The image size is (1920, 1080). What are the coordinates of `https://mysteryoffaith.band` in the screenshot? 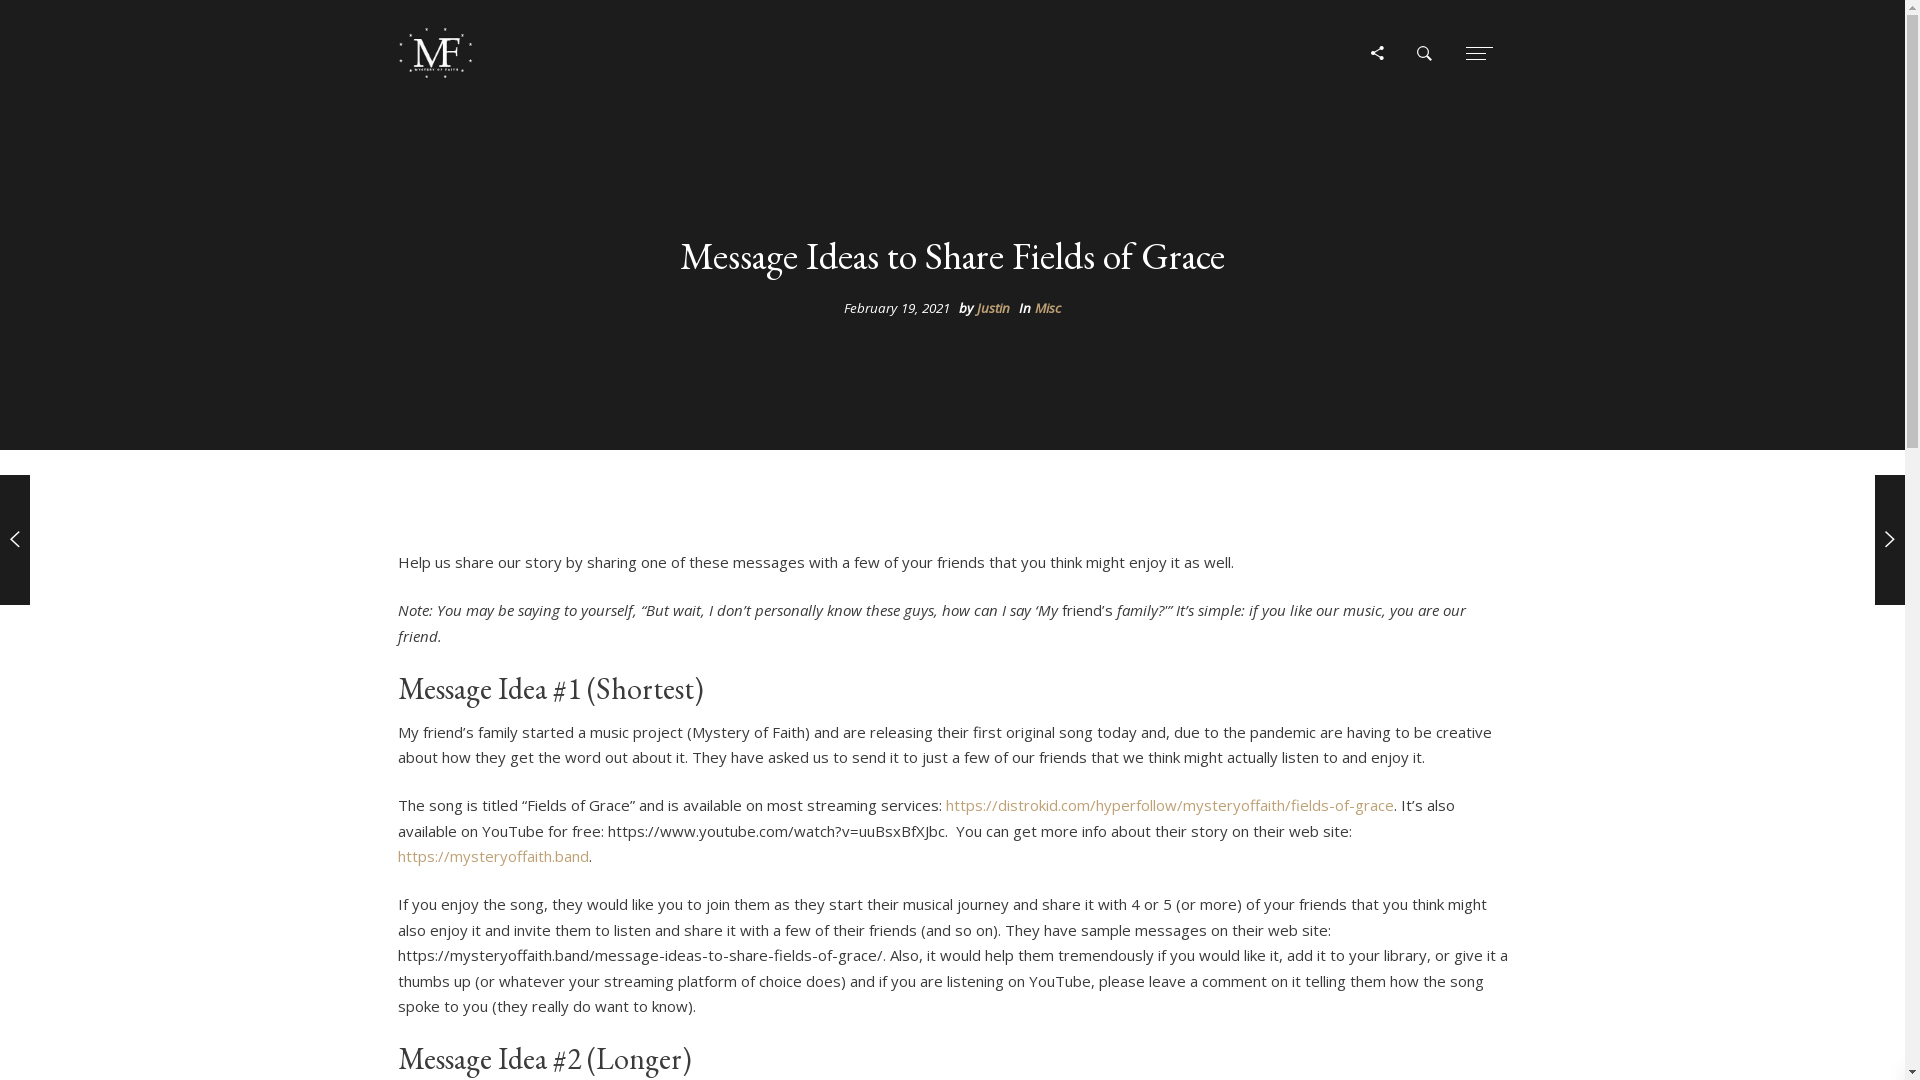 It's located at (494, 856).